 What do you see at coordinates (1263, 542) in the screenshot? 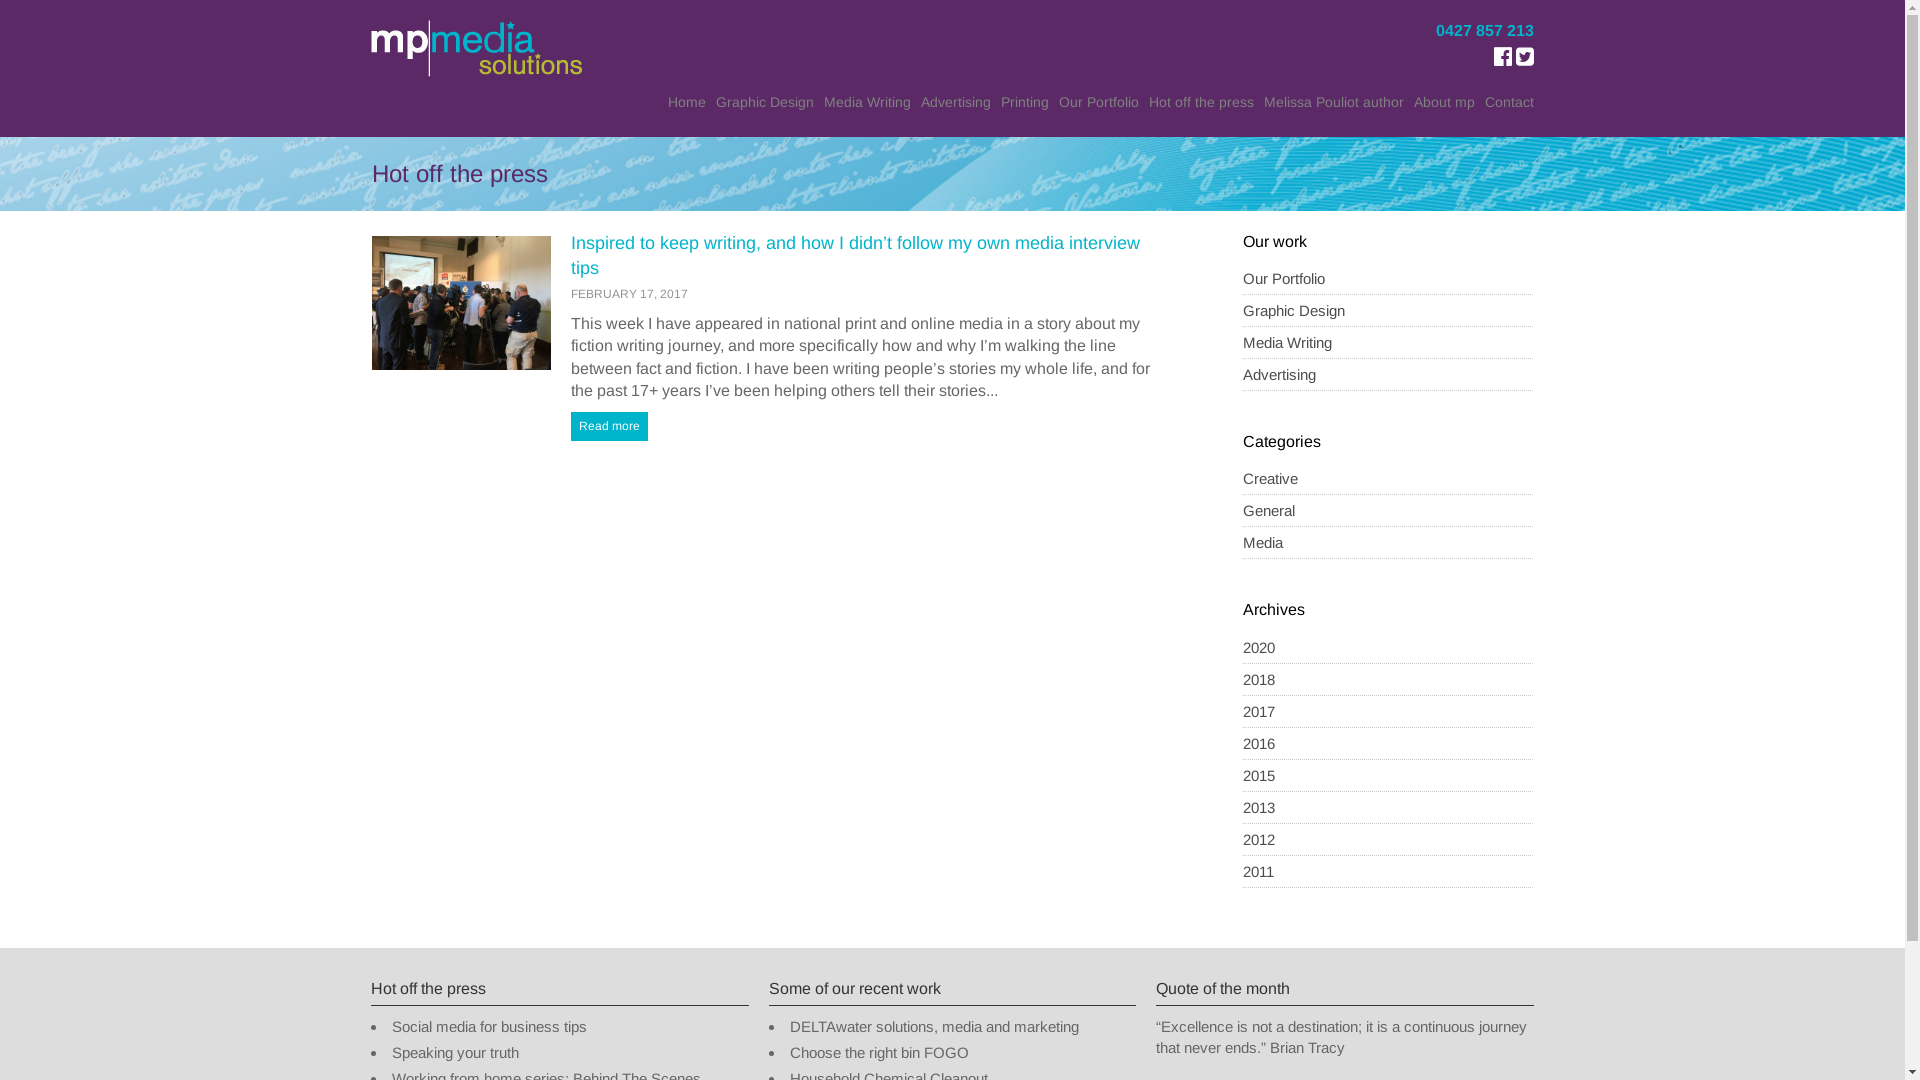
I see `Media` at bounding box center [1263, 542].